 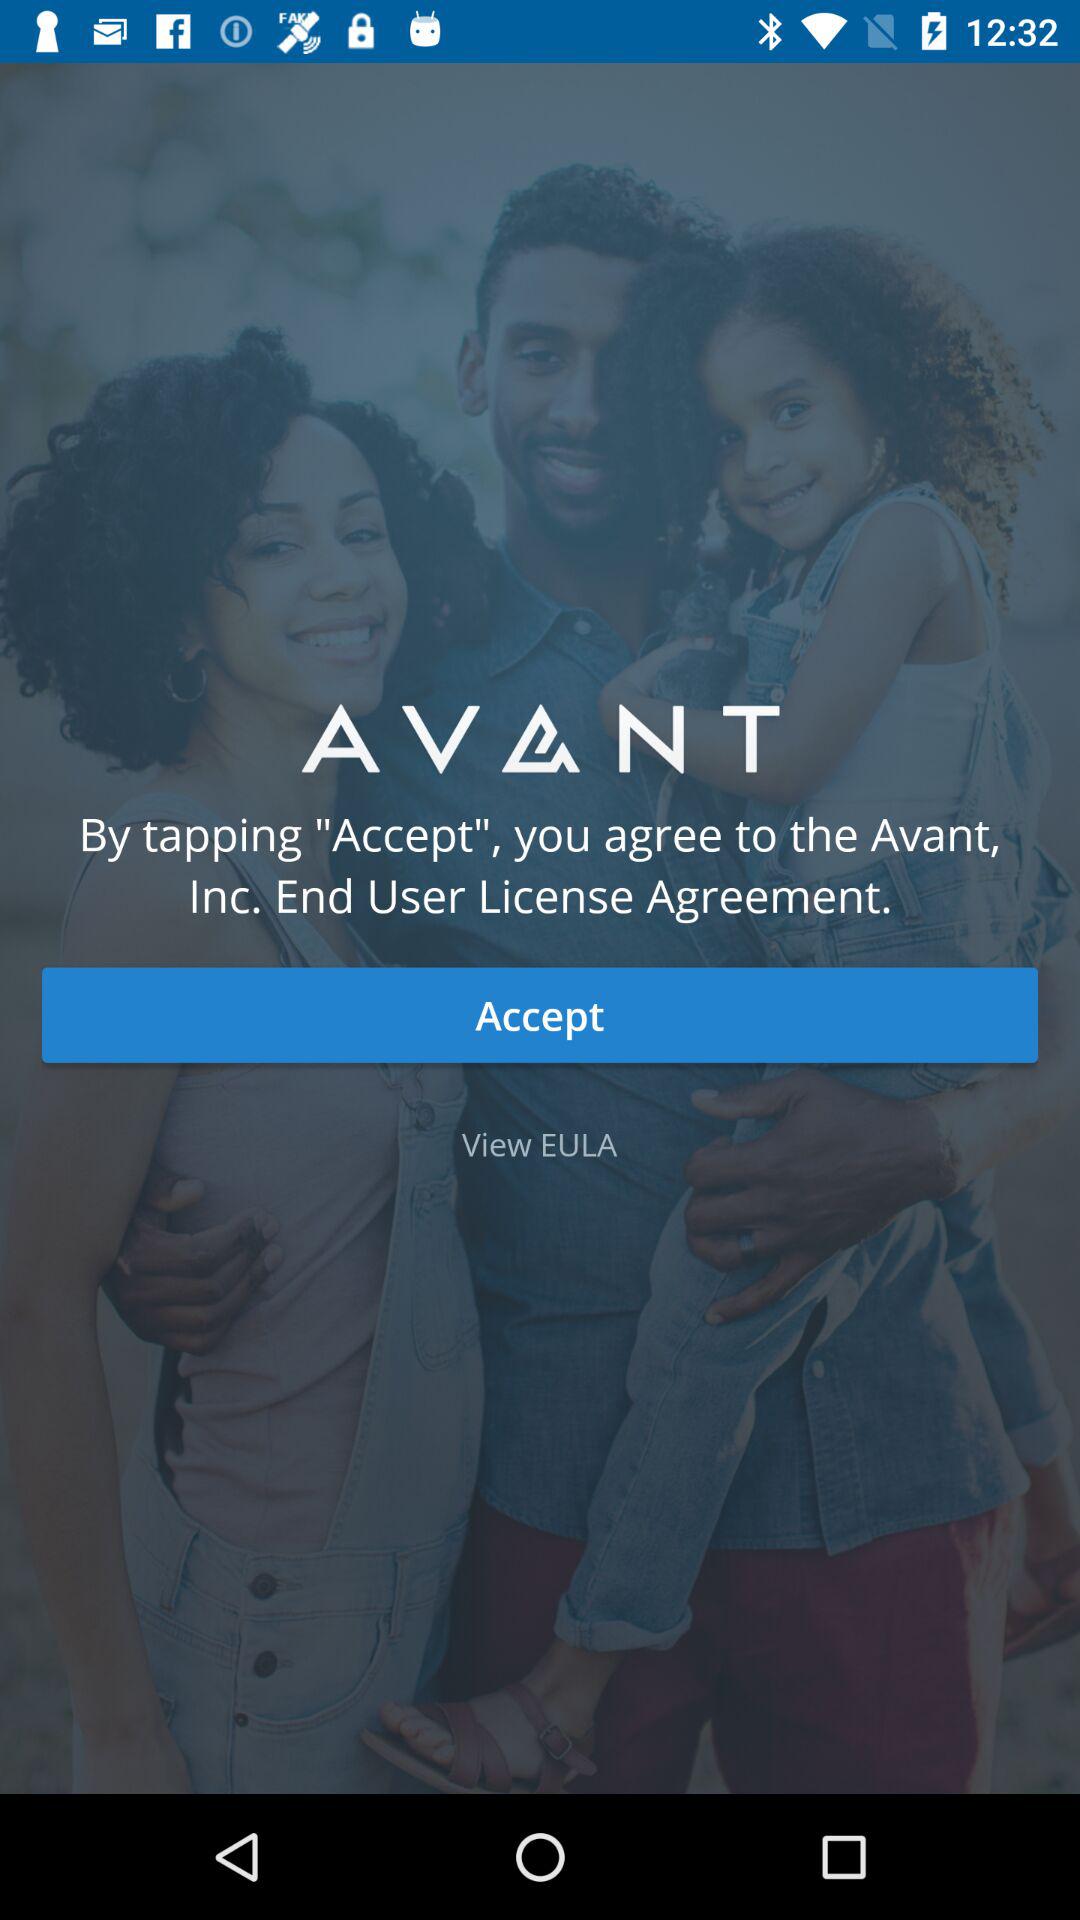 What do you see at coordinates (540, 1144) in the screenshot?
I see `select the icon below accept` at bounding box center [540, 1144].